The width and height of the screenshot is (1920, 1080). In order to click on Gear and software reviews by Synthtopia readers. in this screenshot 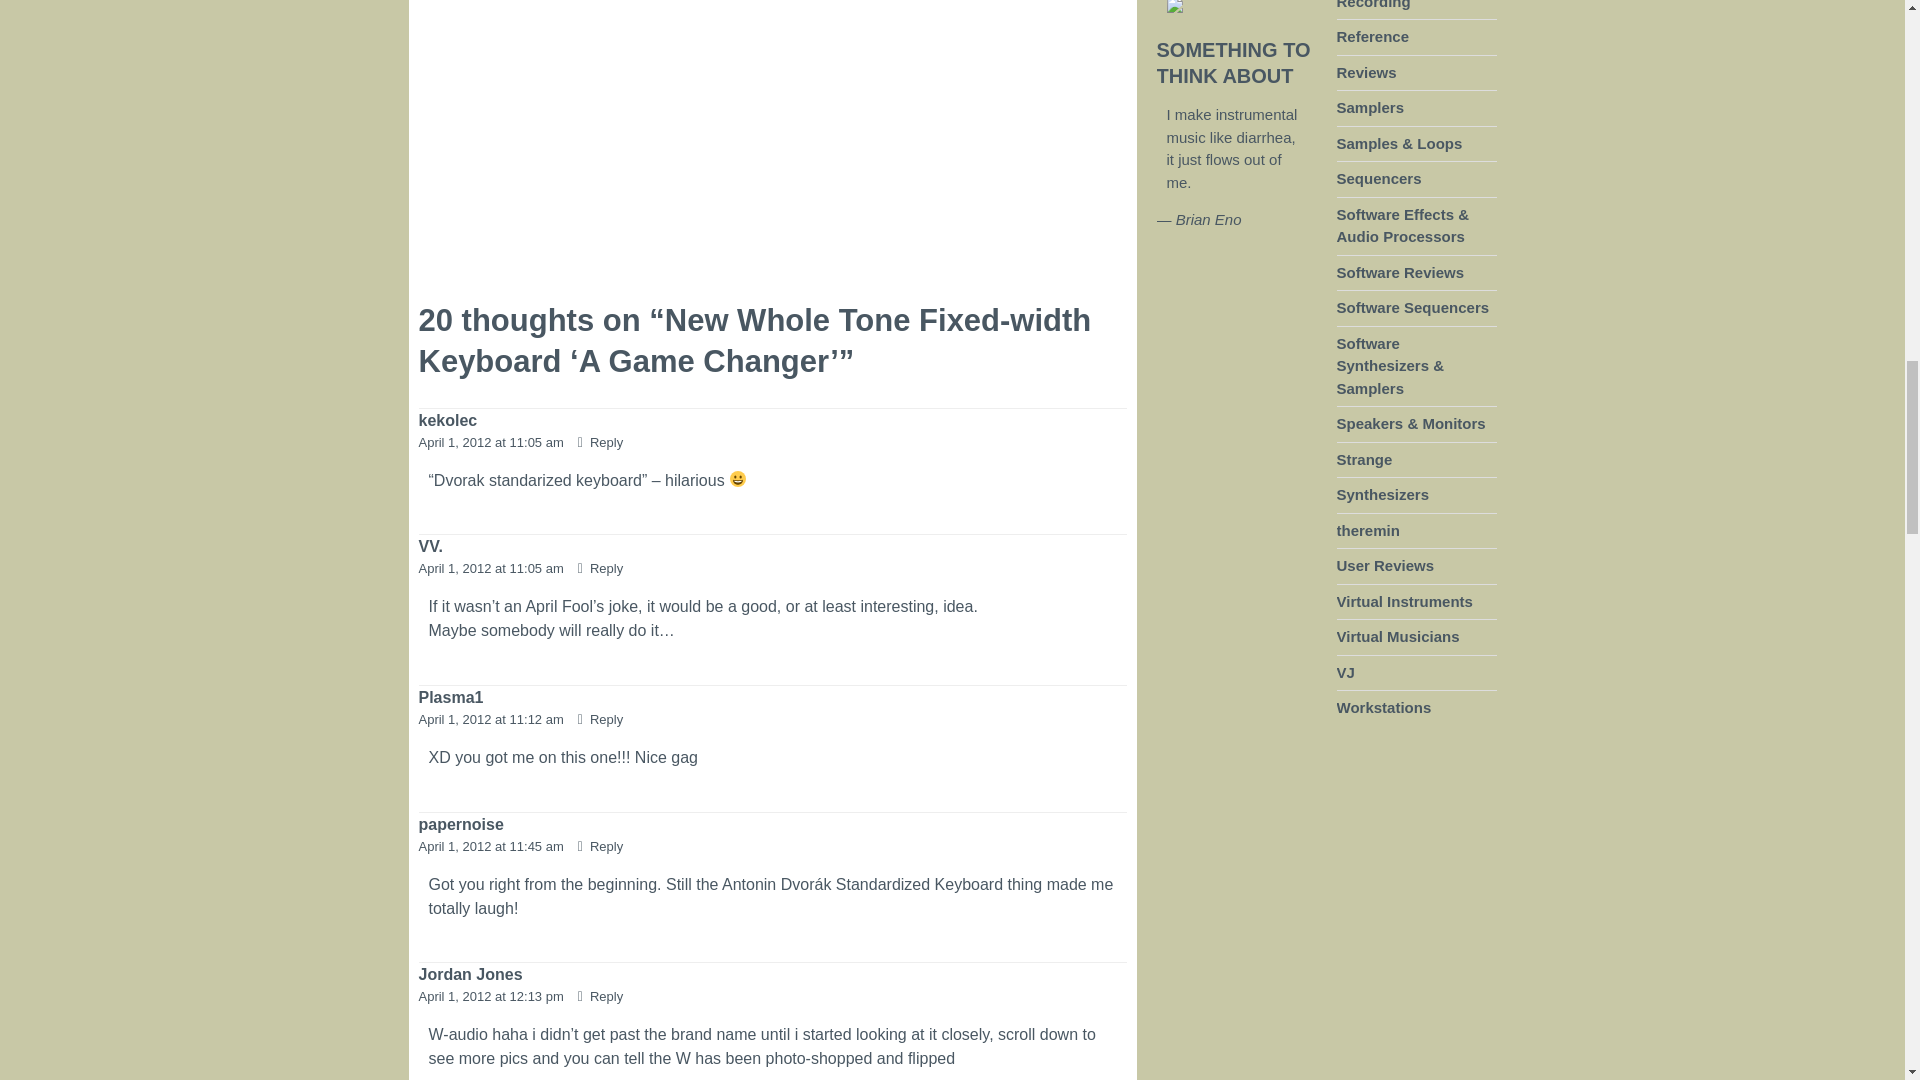, I will do `click(1385, 566)`.